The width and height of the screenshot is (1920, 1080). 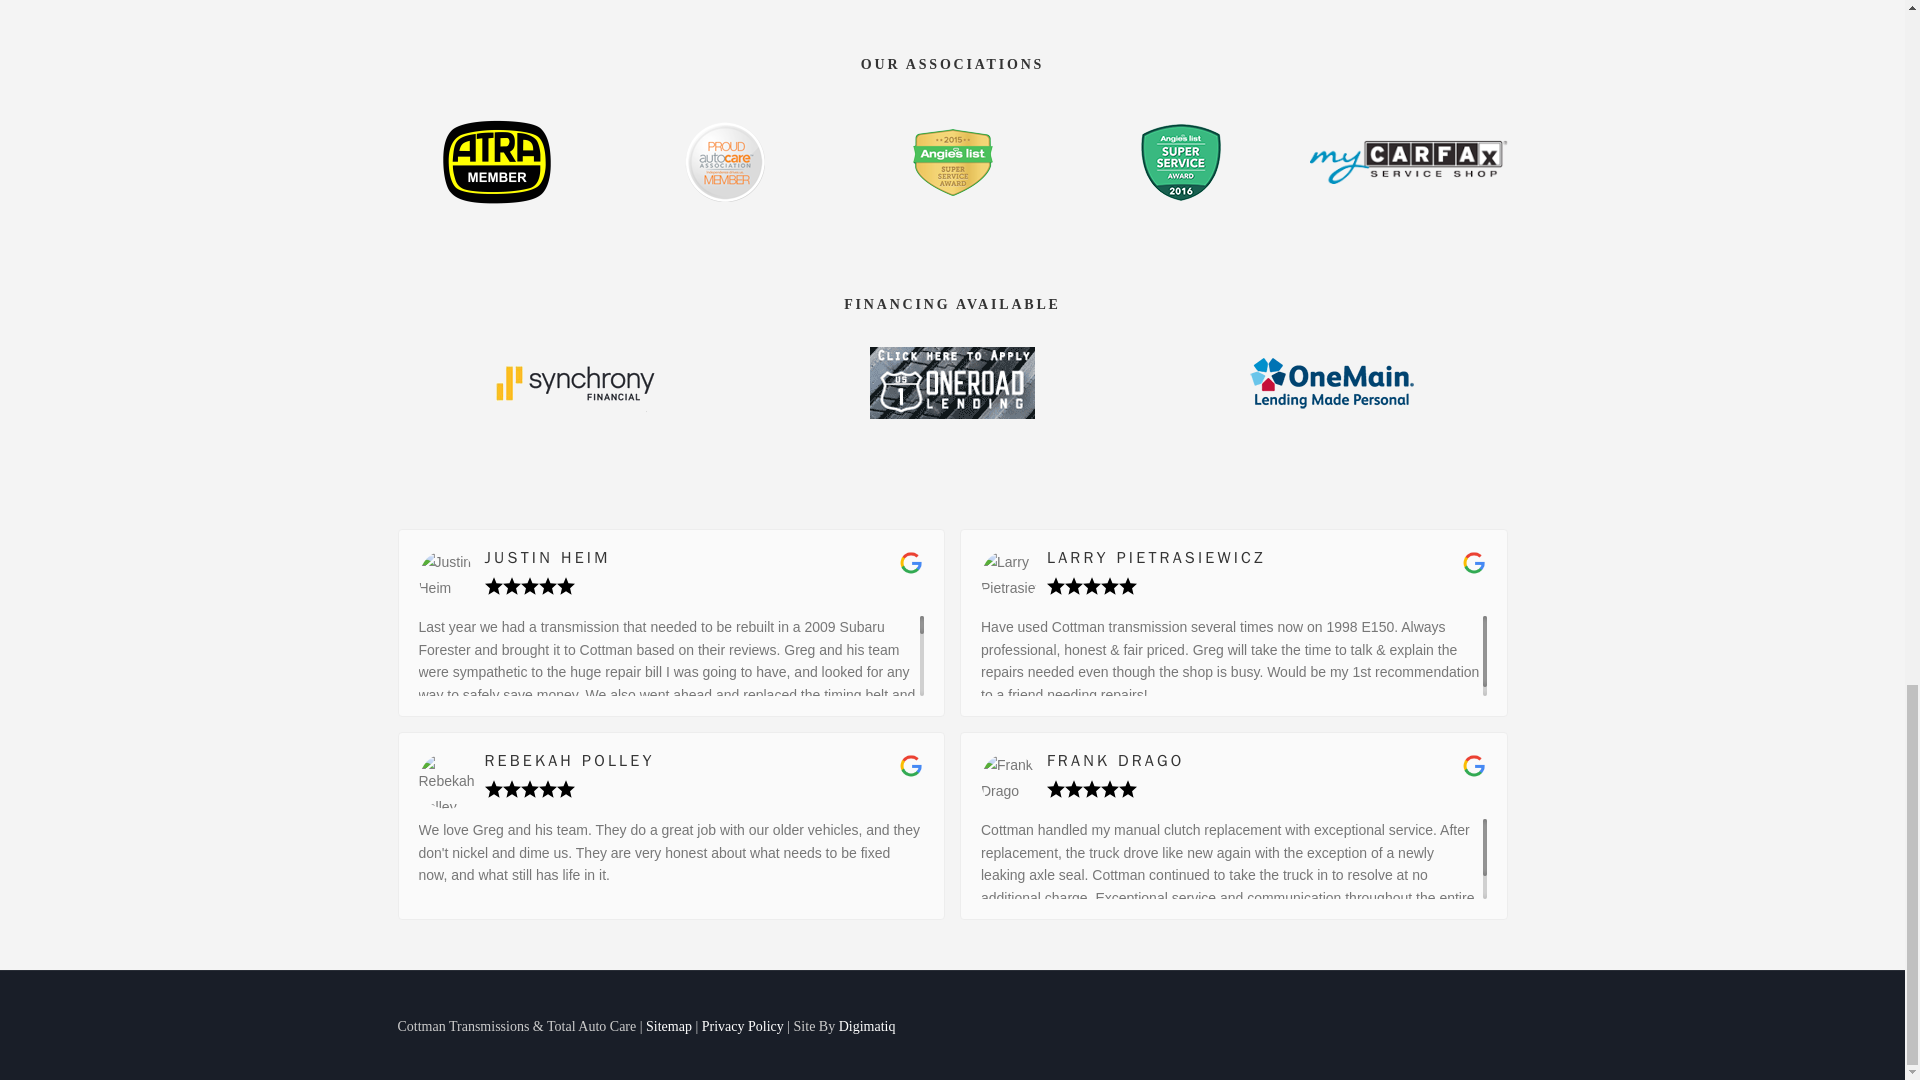 I want to click on ATRA-logo, so click(x=496, y=162).